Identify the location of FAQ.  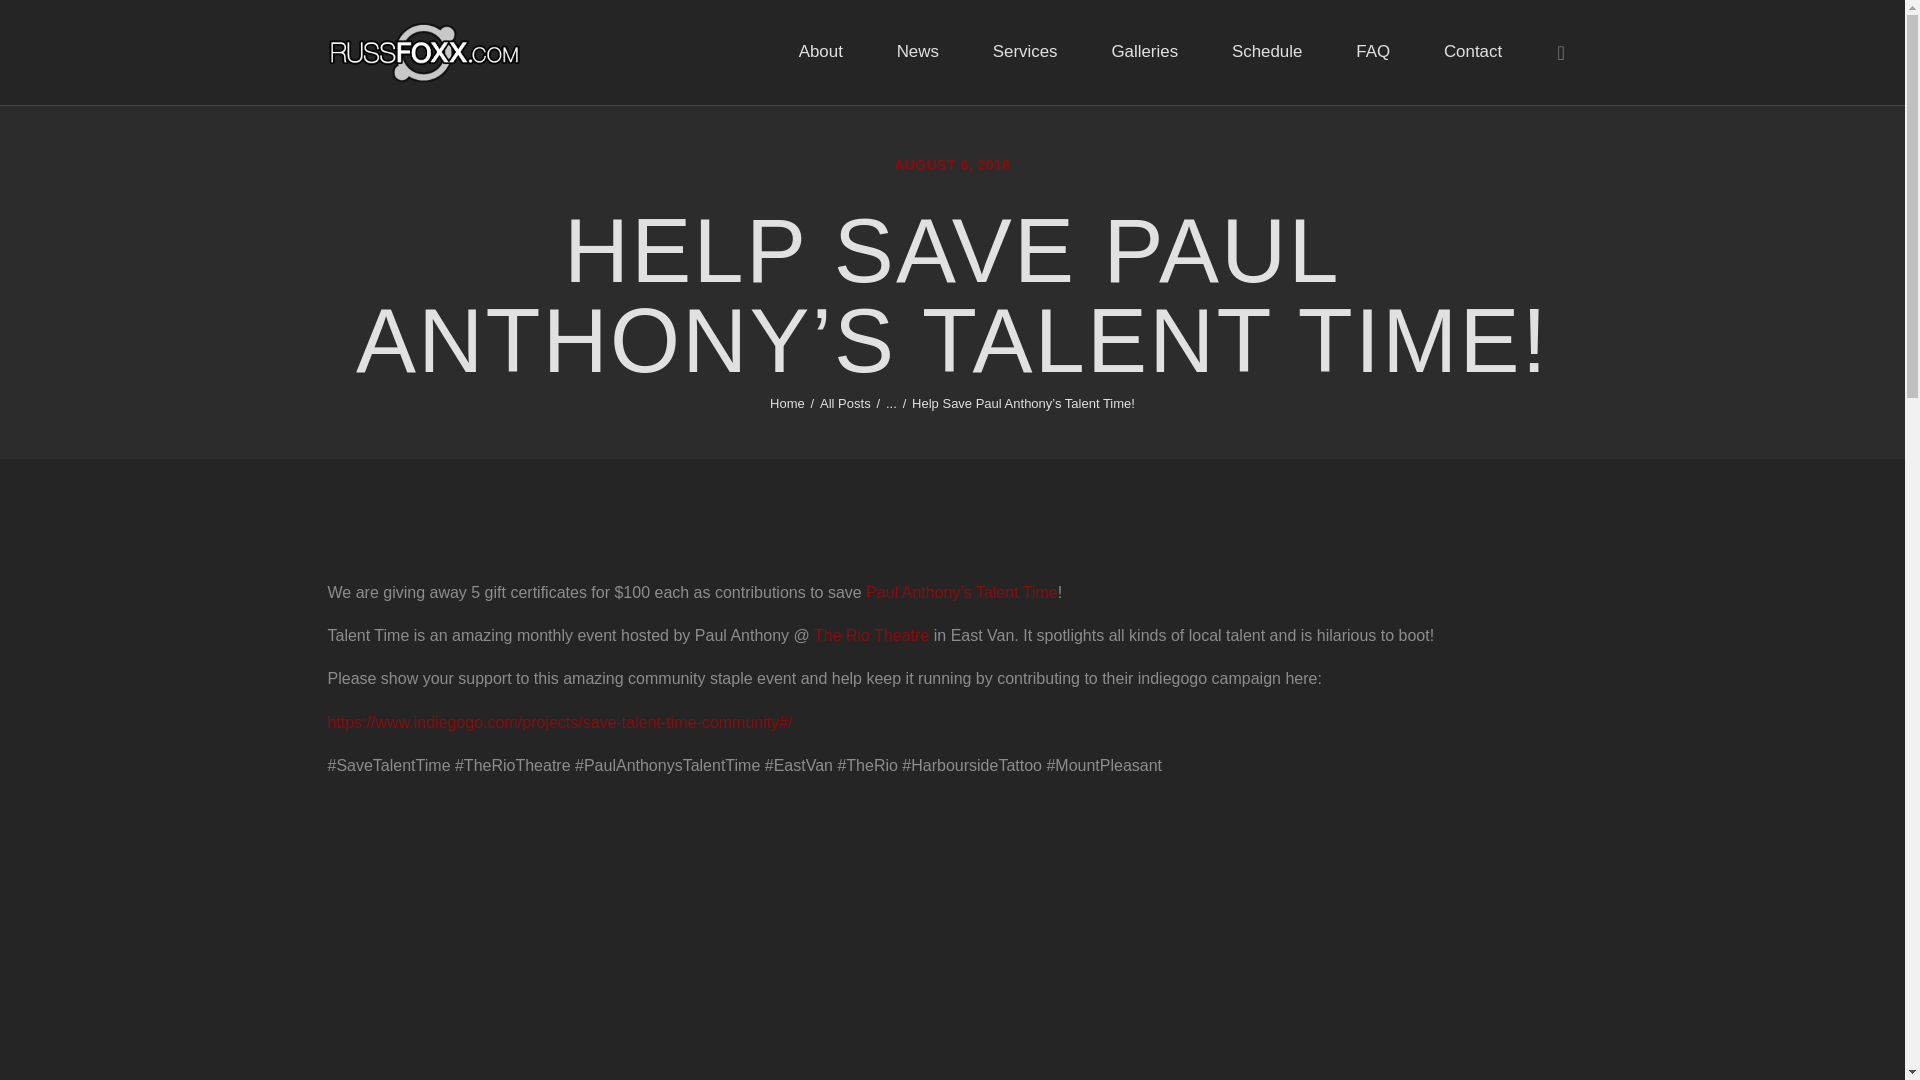
(1372, 52).